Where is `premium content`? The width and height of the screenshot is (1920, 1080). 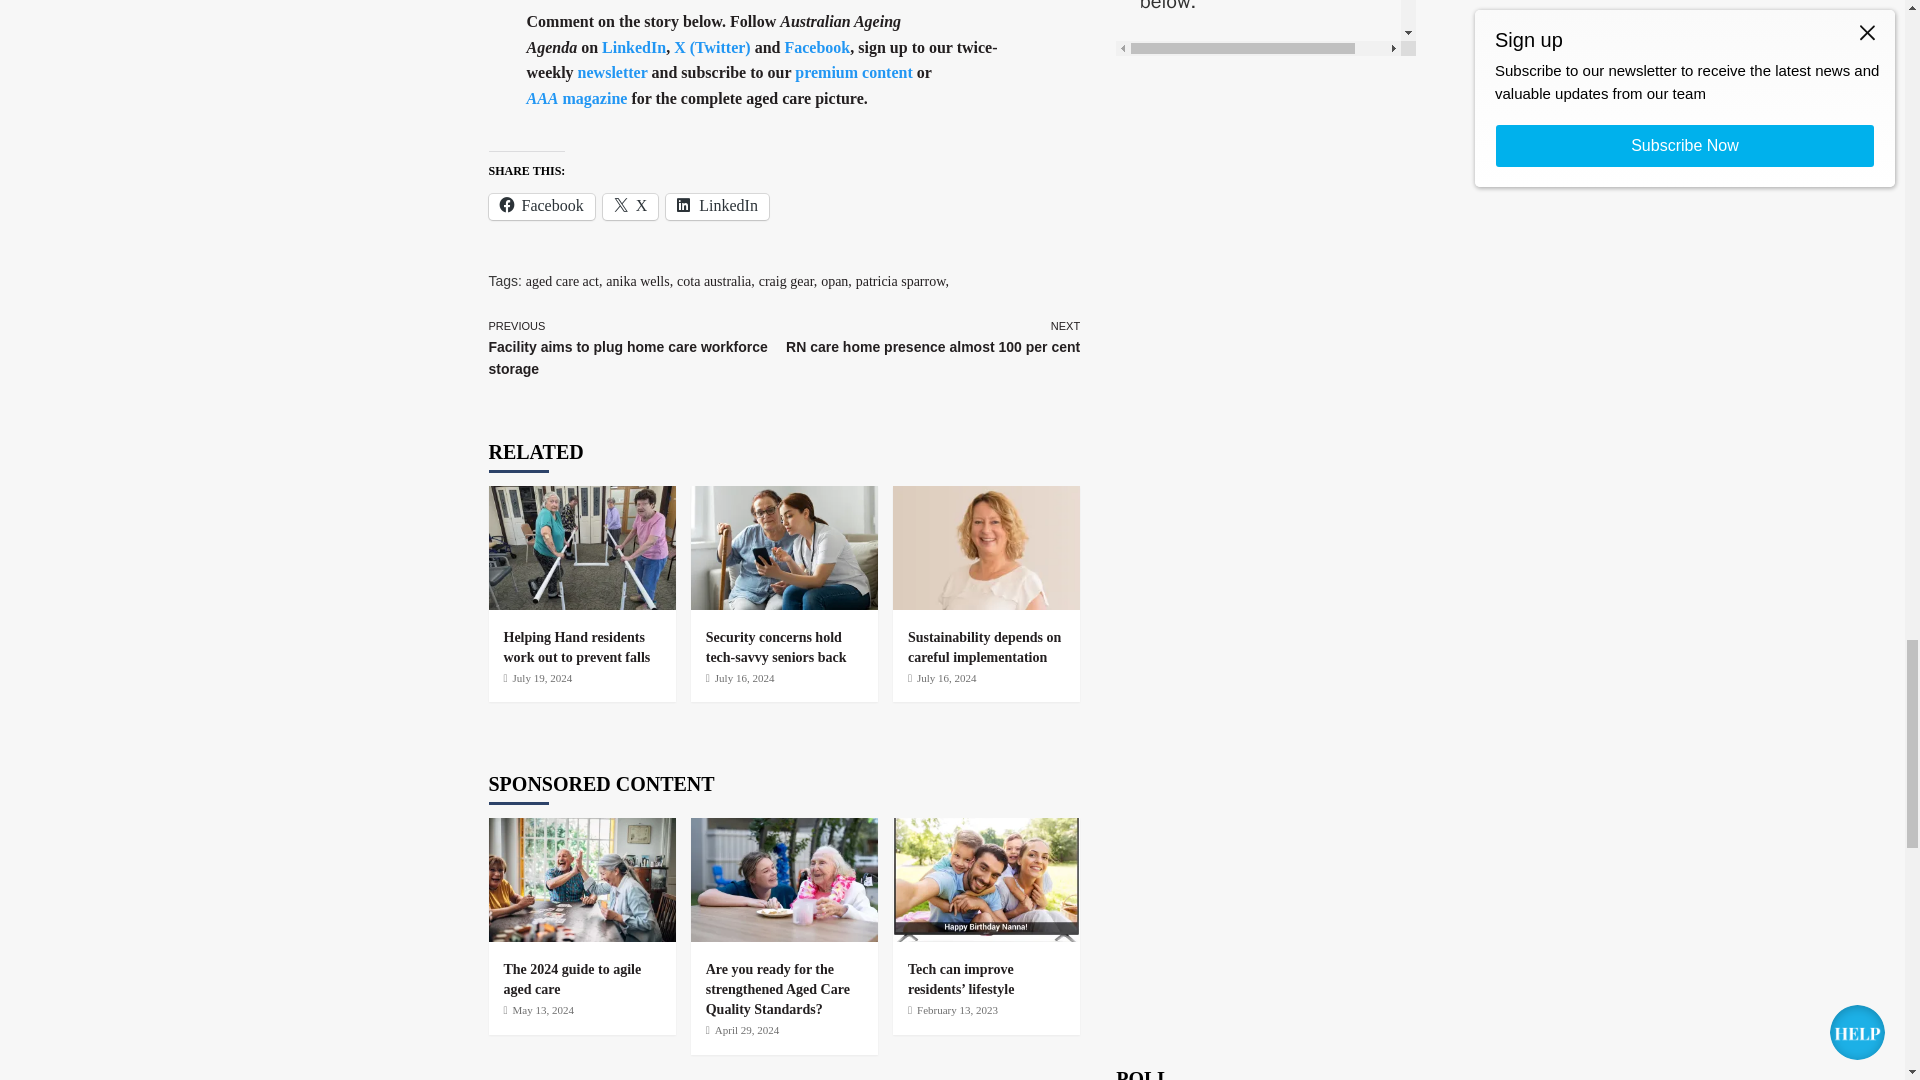
premium content is located at coordinates (853, 72).